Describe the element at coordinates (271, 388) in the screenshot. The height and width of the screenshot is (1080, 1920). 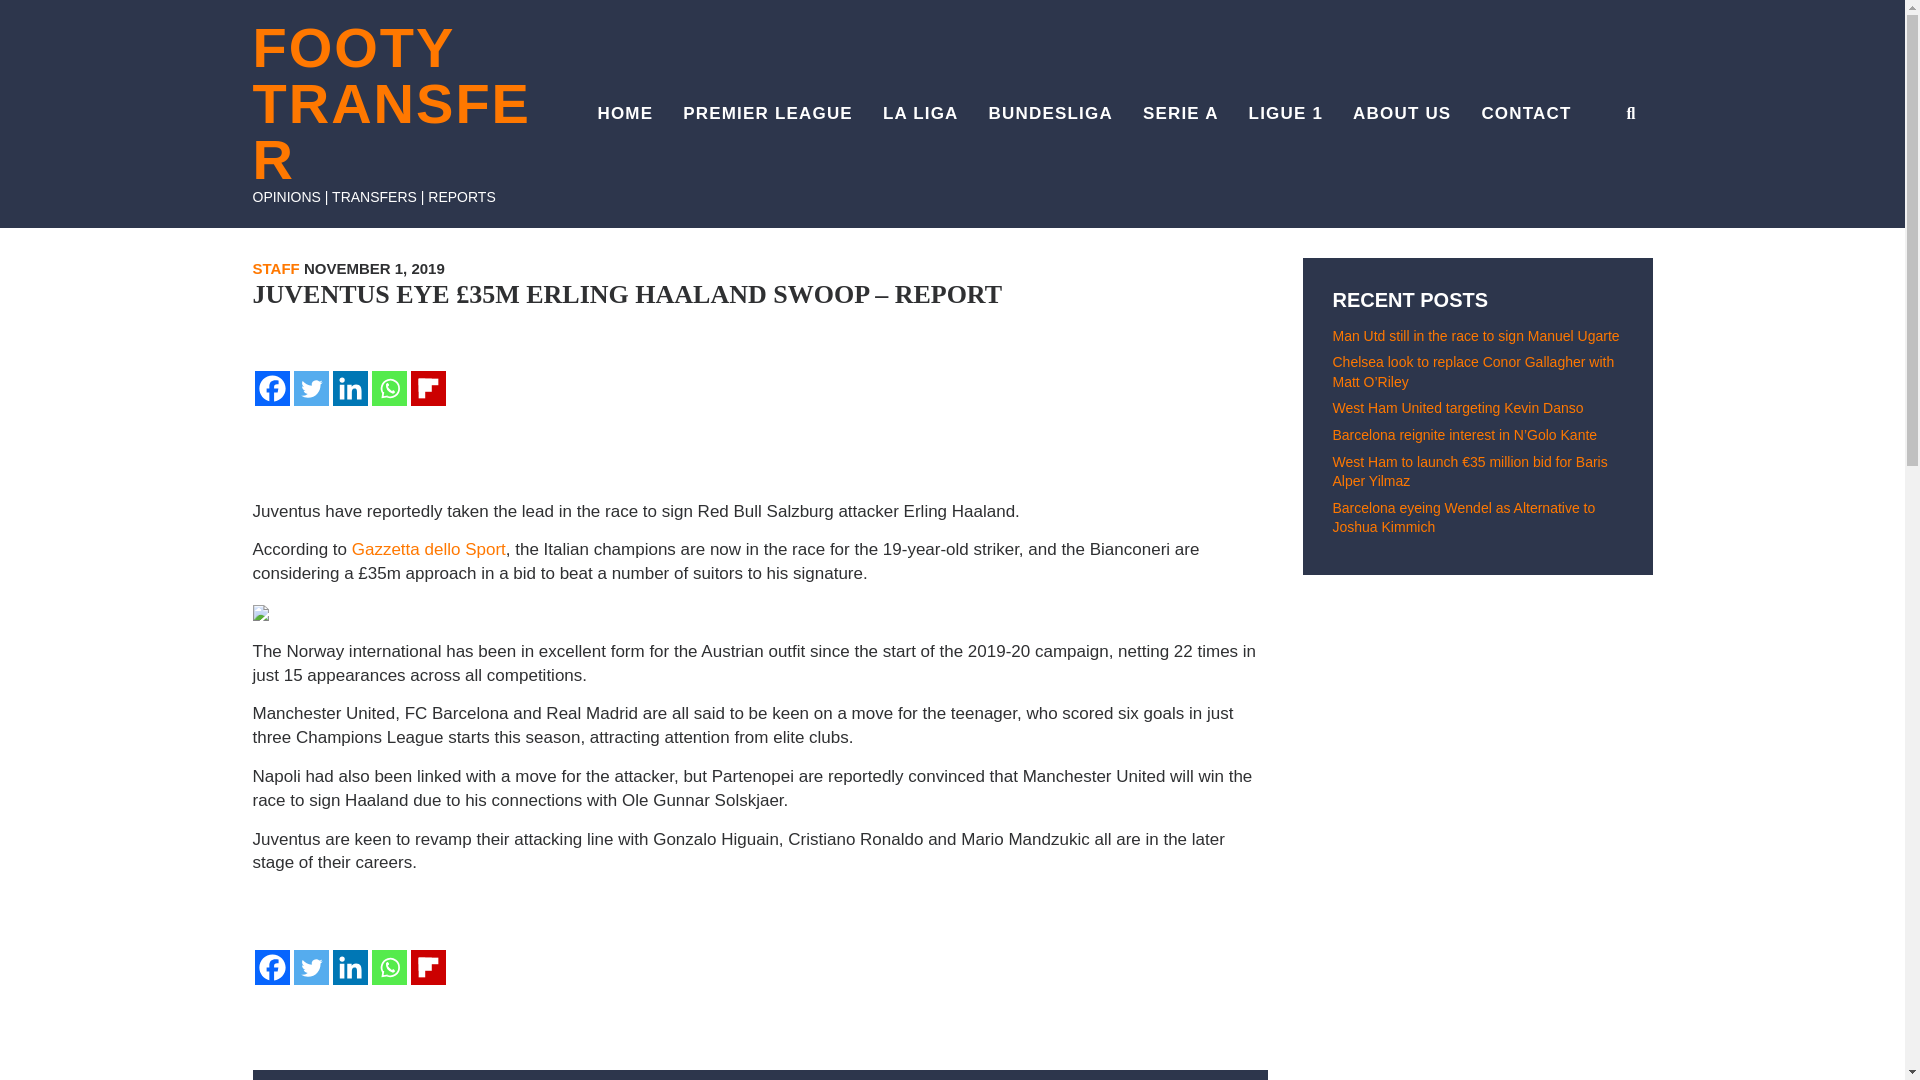
I see `Facebook` at that location.